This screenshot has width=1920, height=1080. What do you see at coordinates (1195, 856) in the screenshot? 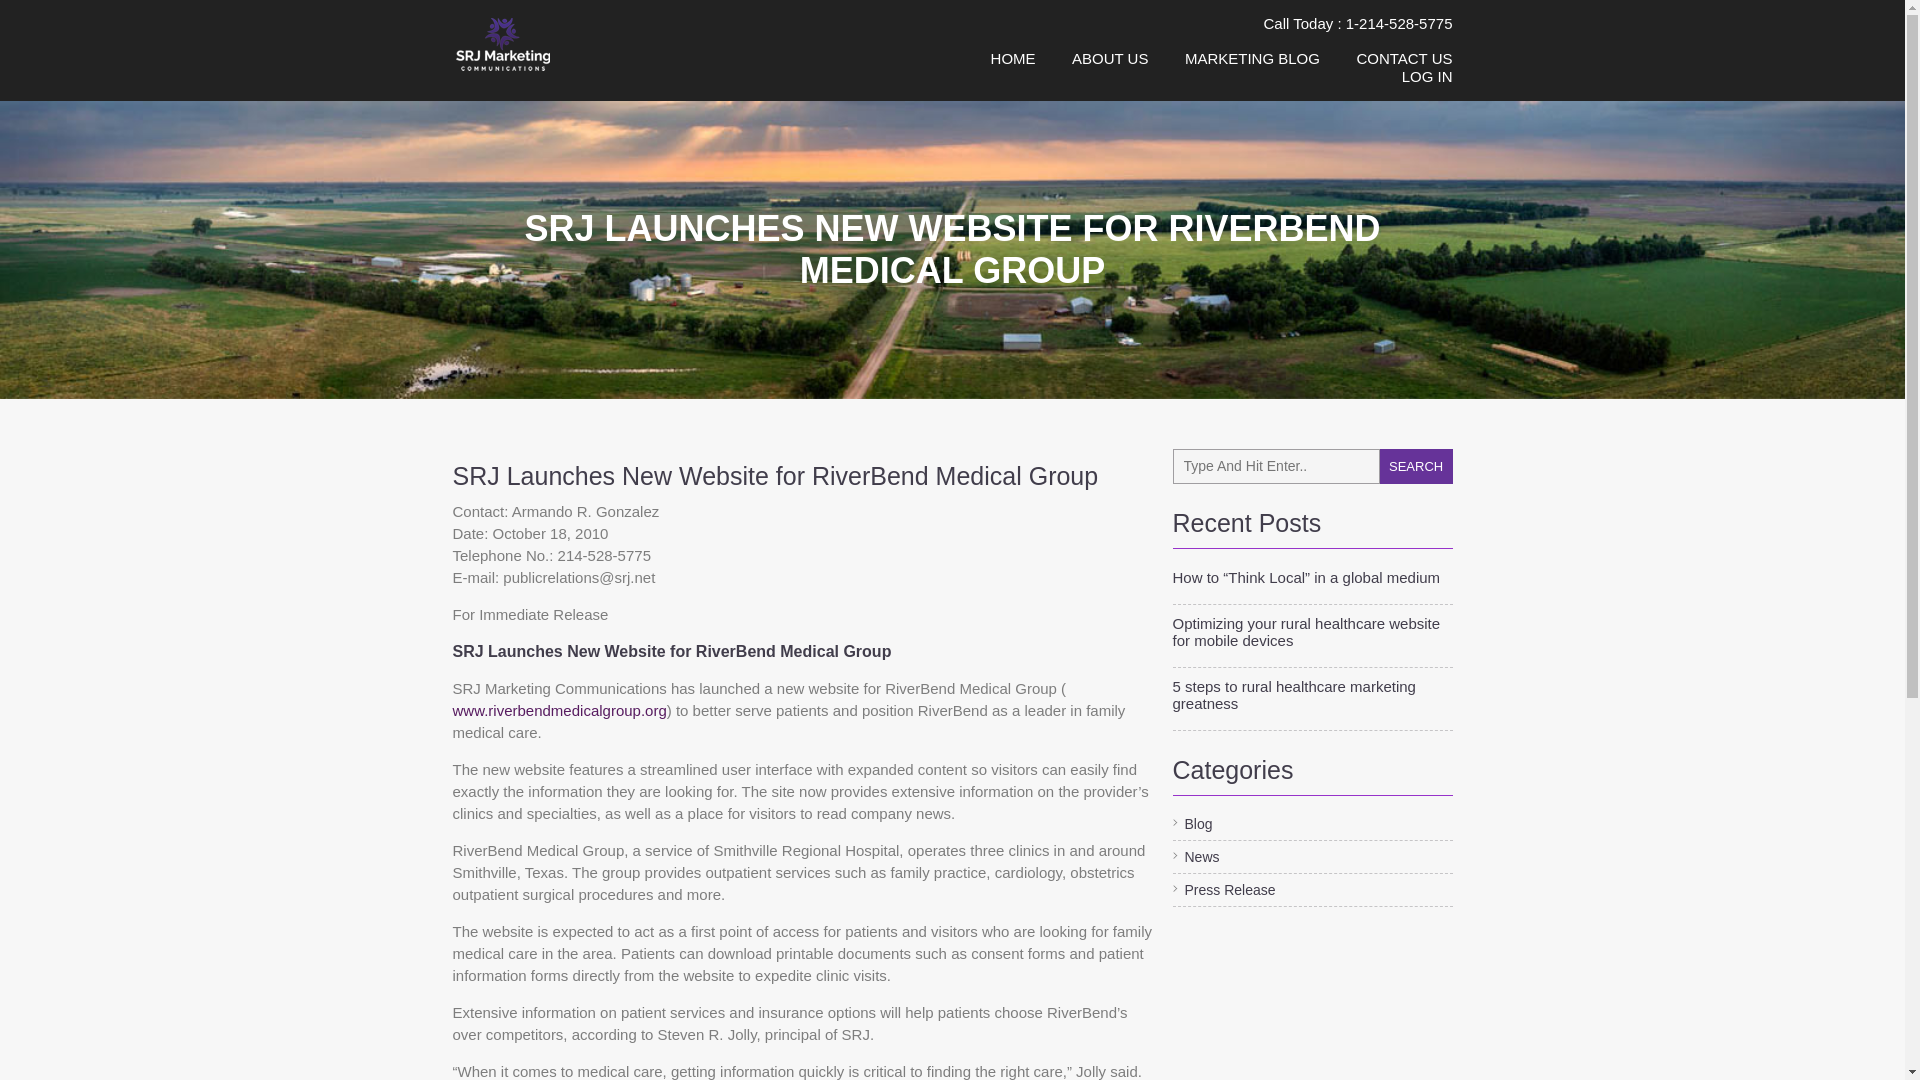
I see `News` at bounding box center [1195, 856].